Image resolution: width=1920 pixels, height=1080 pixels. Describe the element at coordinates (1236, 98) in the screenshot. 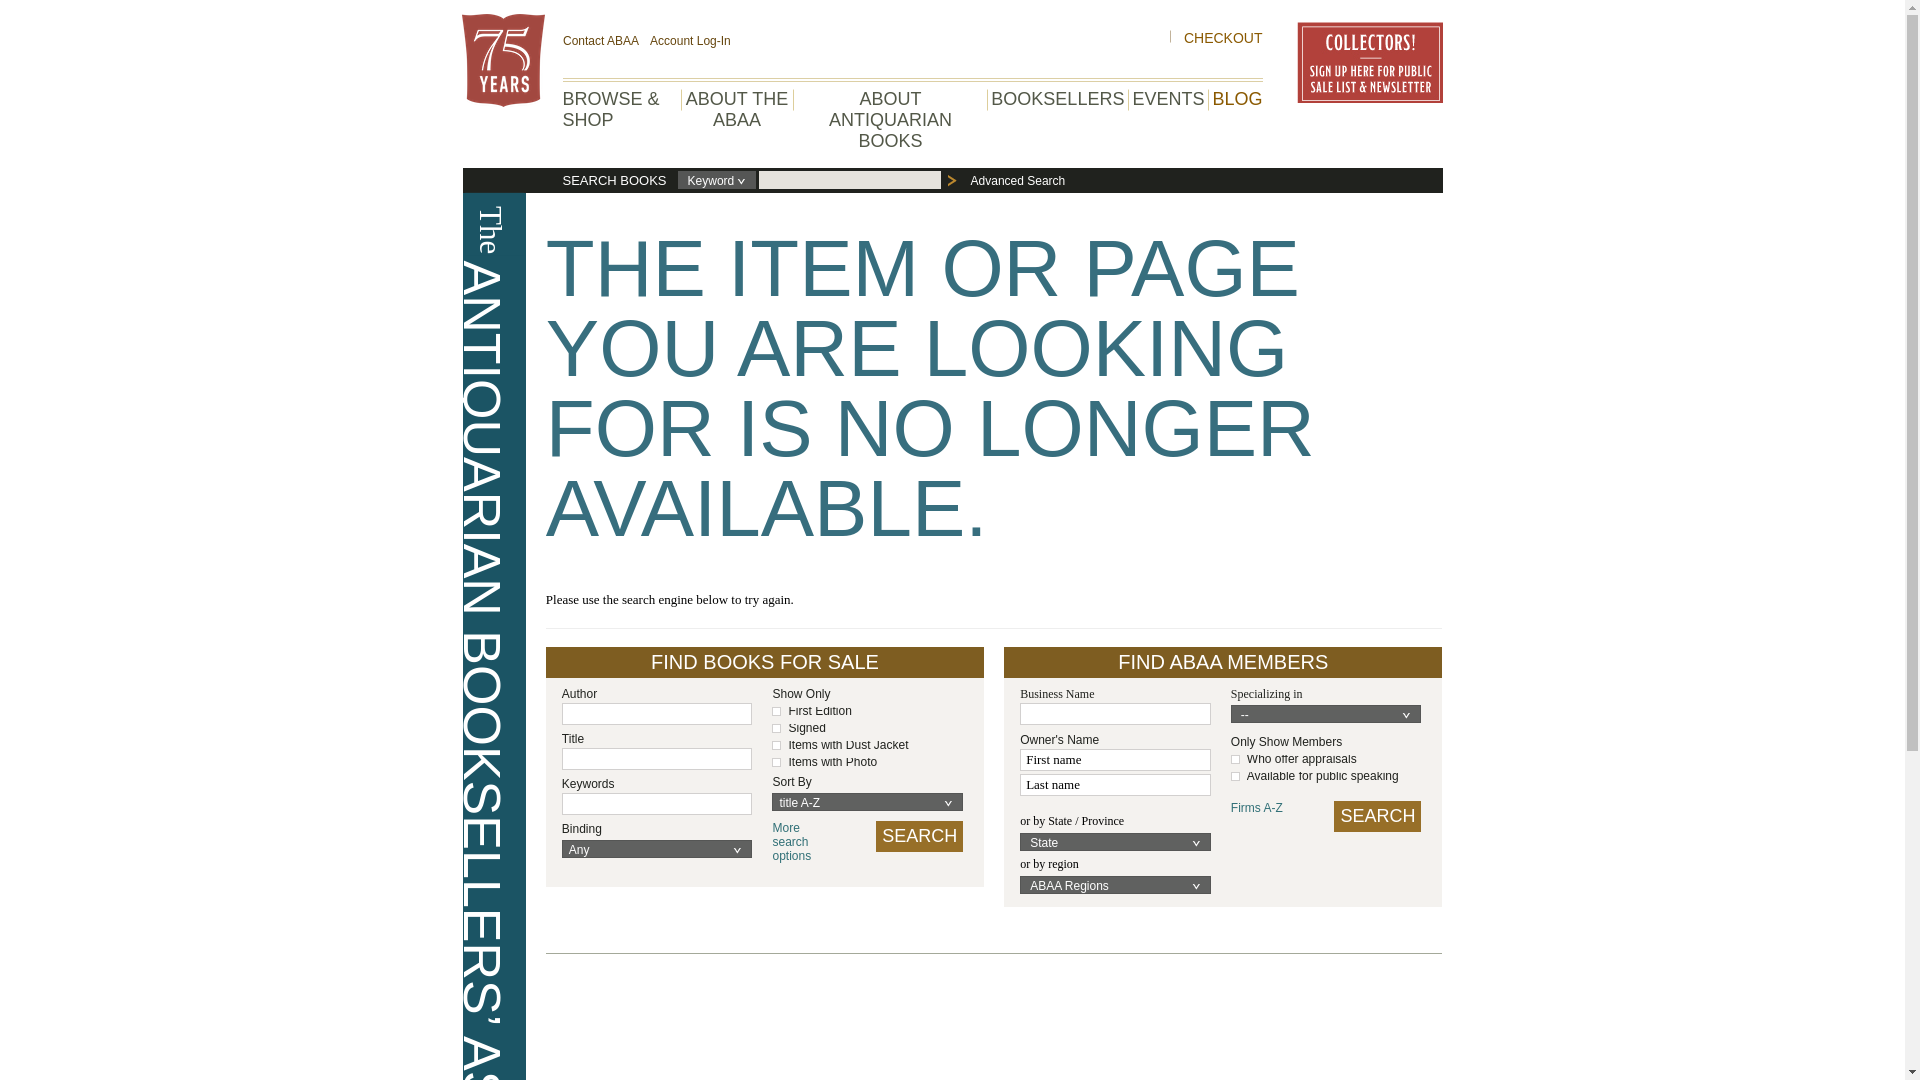

I see `BLOG` at that location.